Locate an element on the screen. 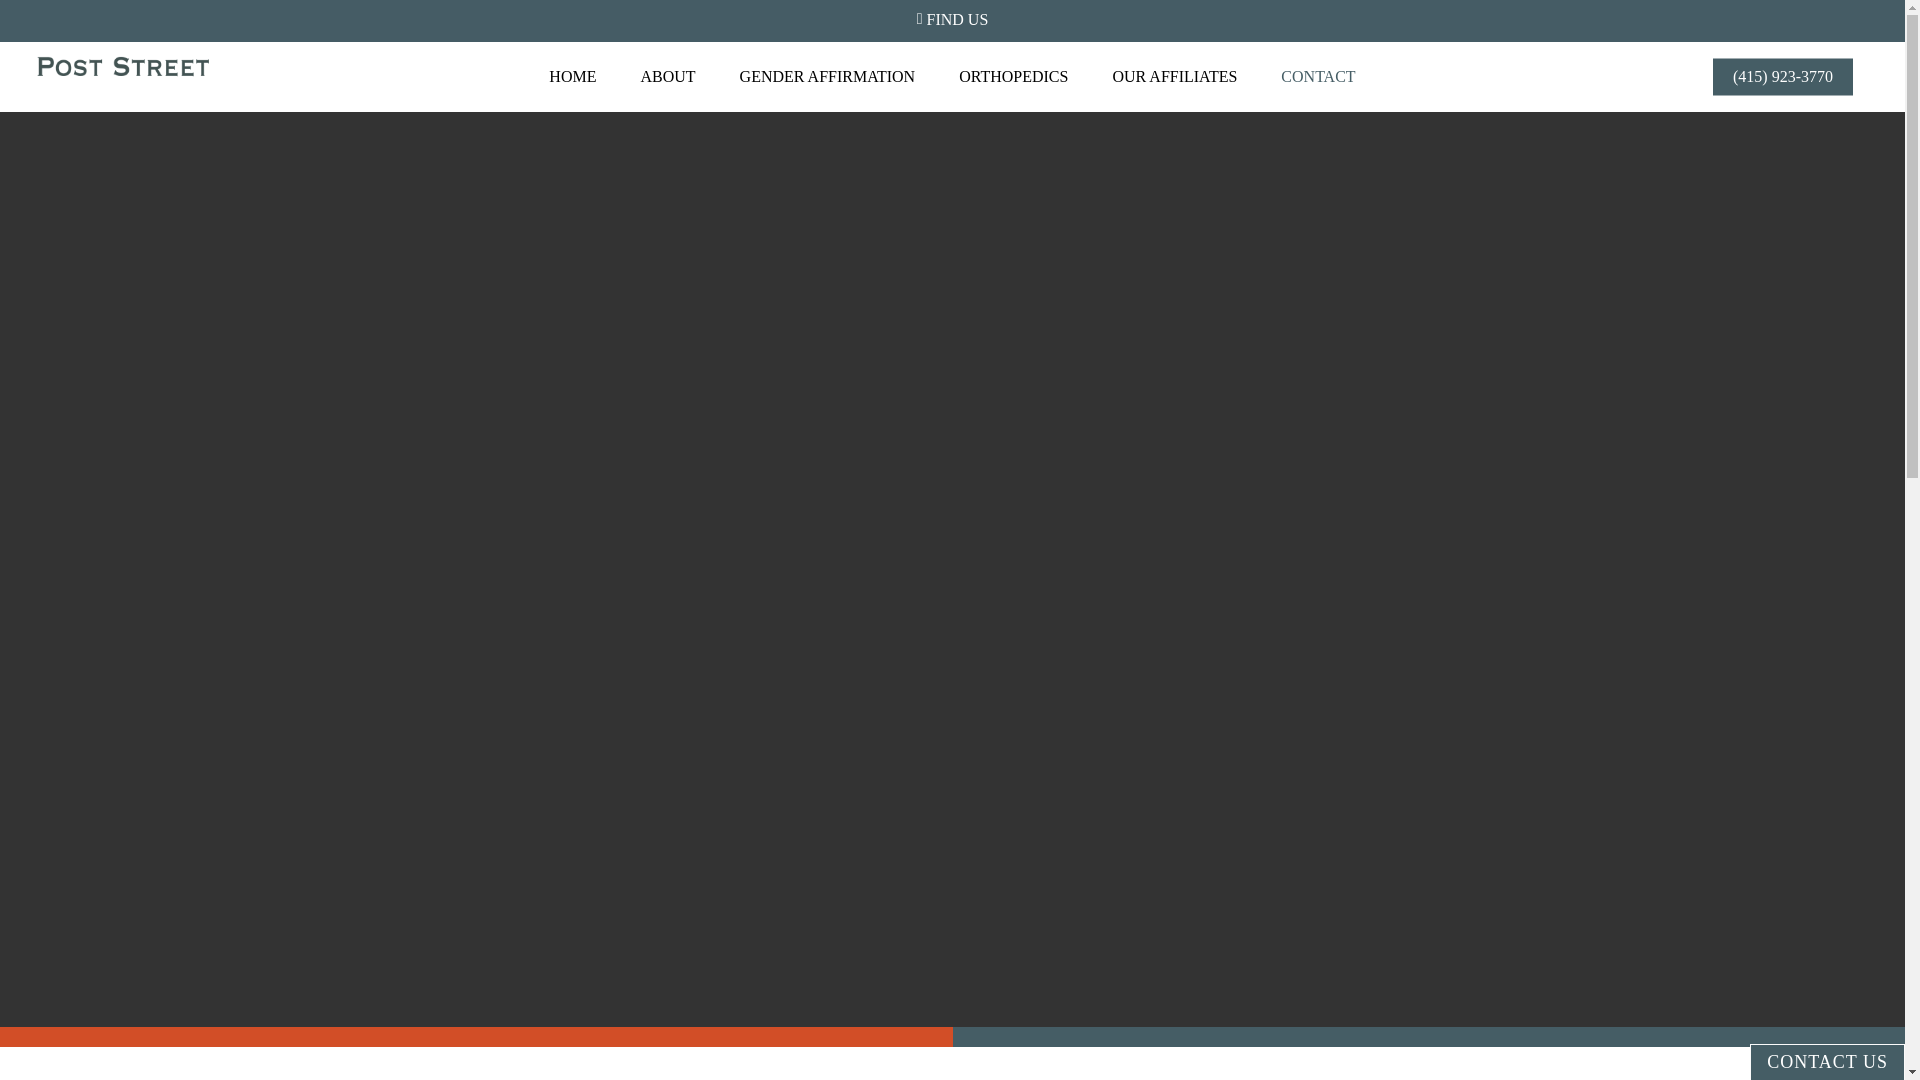  GENDER AFFIRMATION is located at coordinates (828, 76).